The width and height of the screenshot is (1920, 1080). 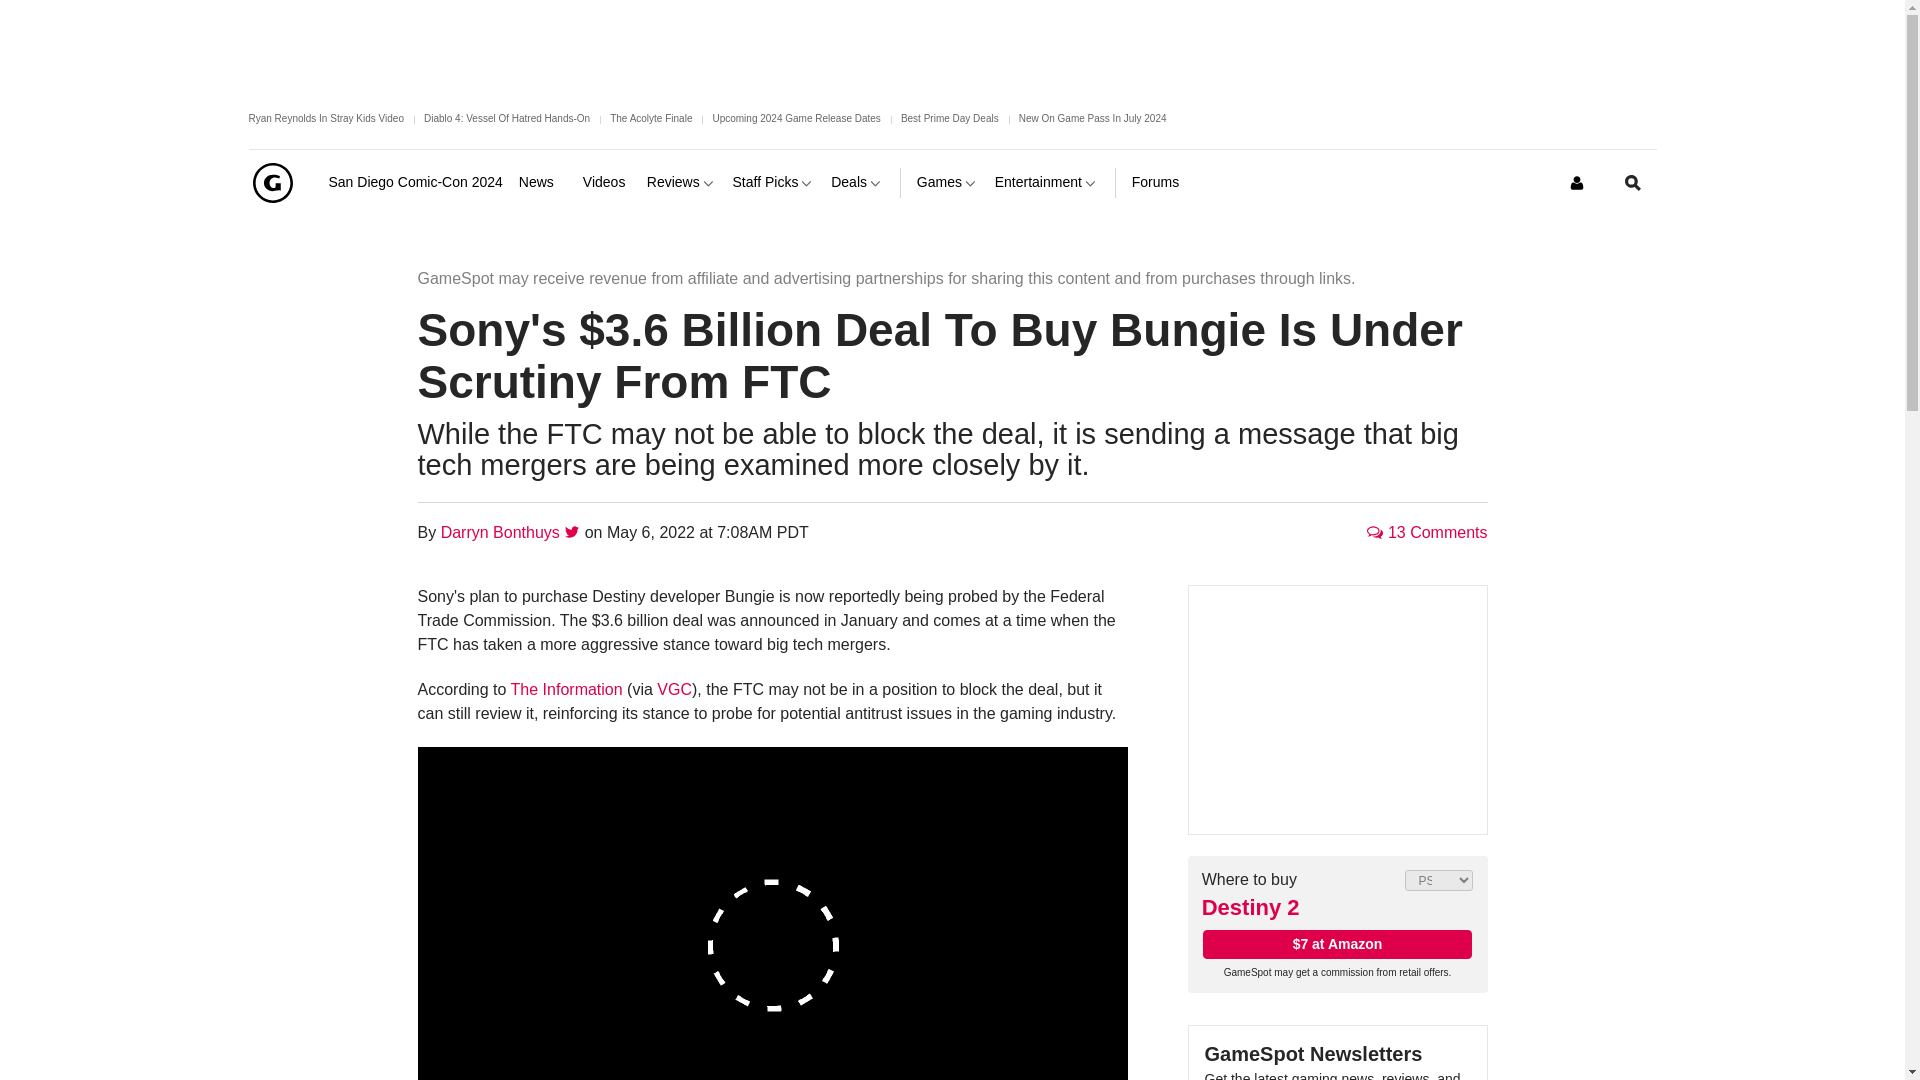 What do you see at coordinates (506, 118) in the screenshot?
I see `Diablo 4: Vessel Of Hatred Hands-On` at bounding box center [506, 118].